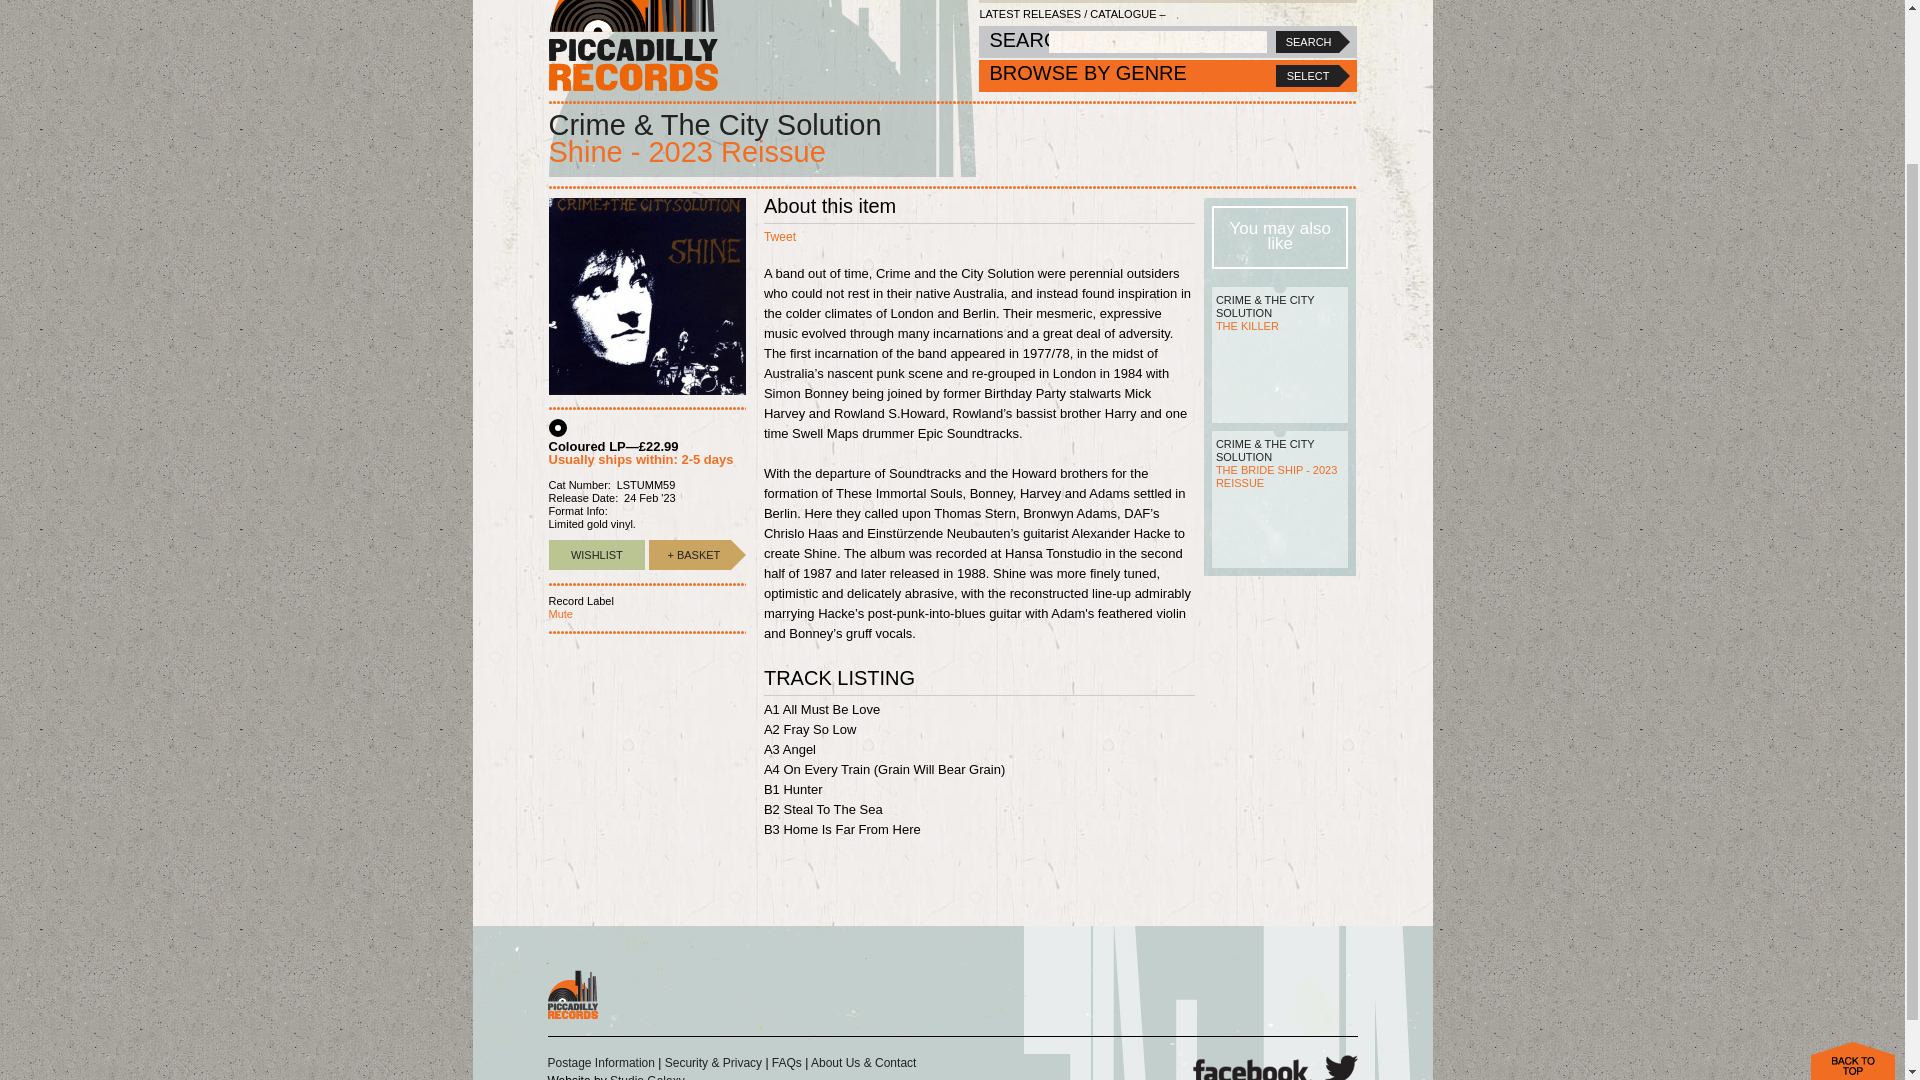 The image size is (1920, 1080). Describe the element at coordinates (786, 1063) in the screenshot. I see `FAQs` at that location.